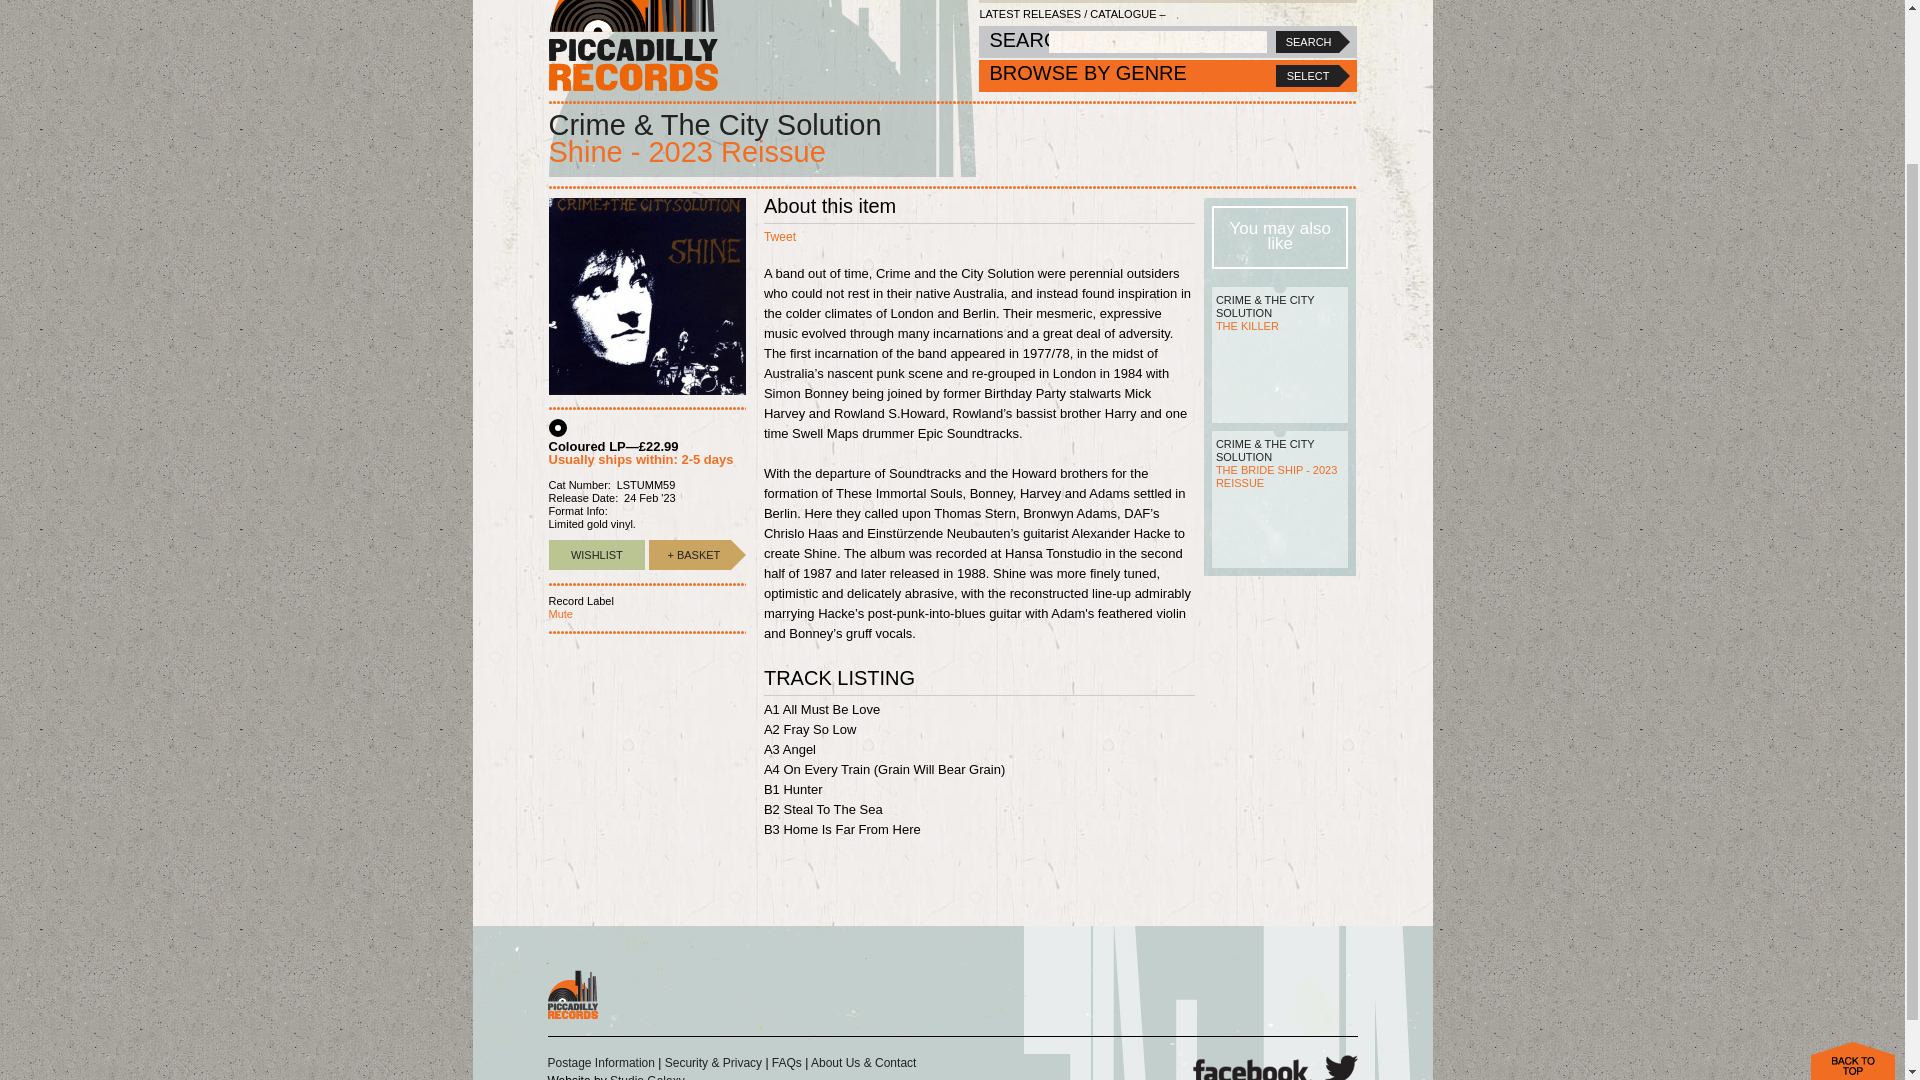 The image size is (1920, 1080). Describe the element at coordinates (786, 1063) in the screenshot. I see `FAQs` at that location.